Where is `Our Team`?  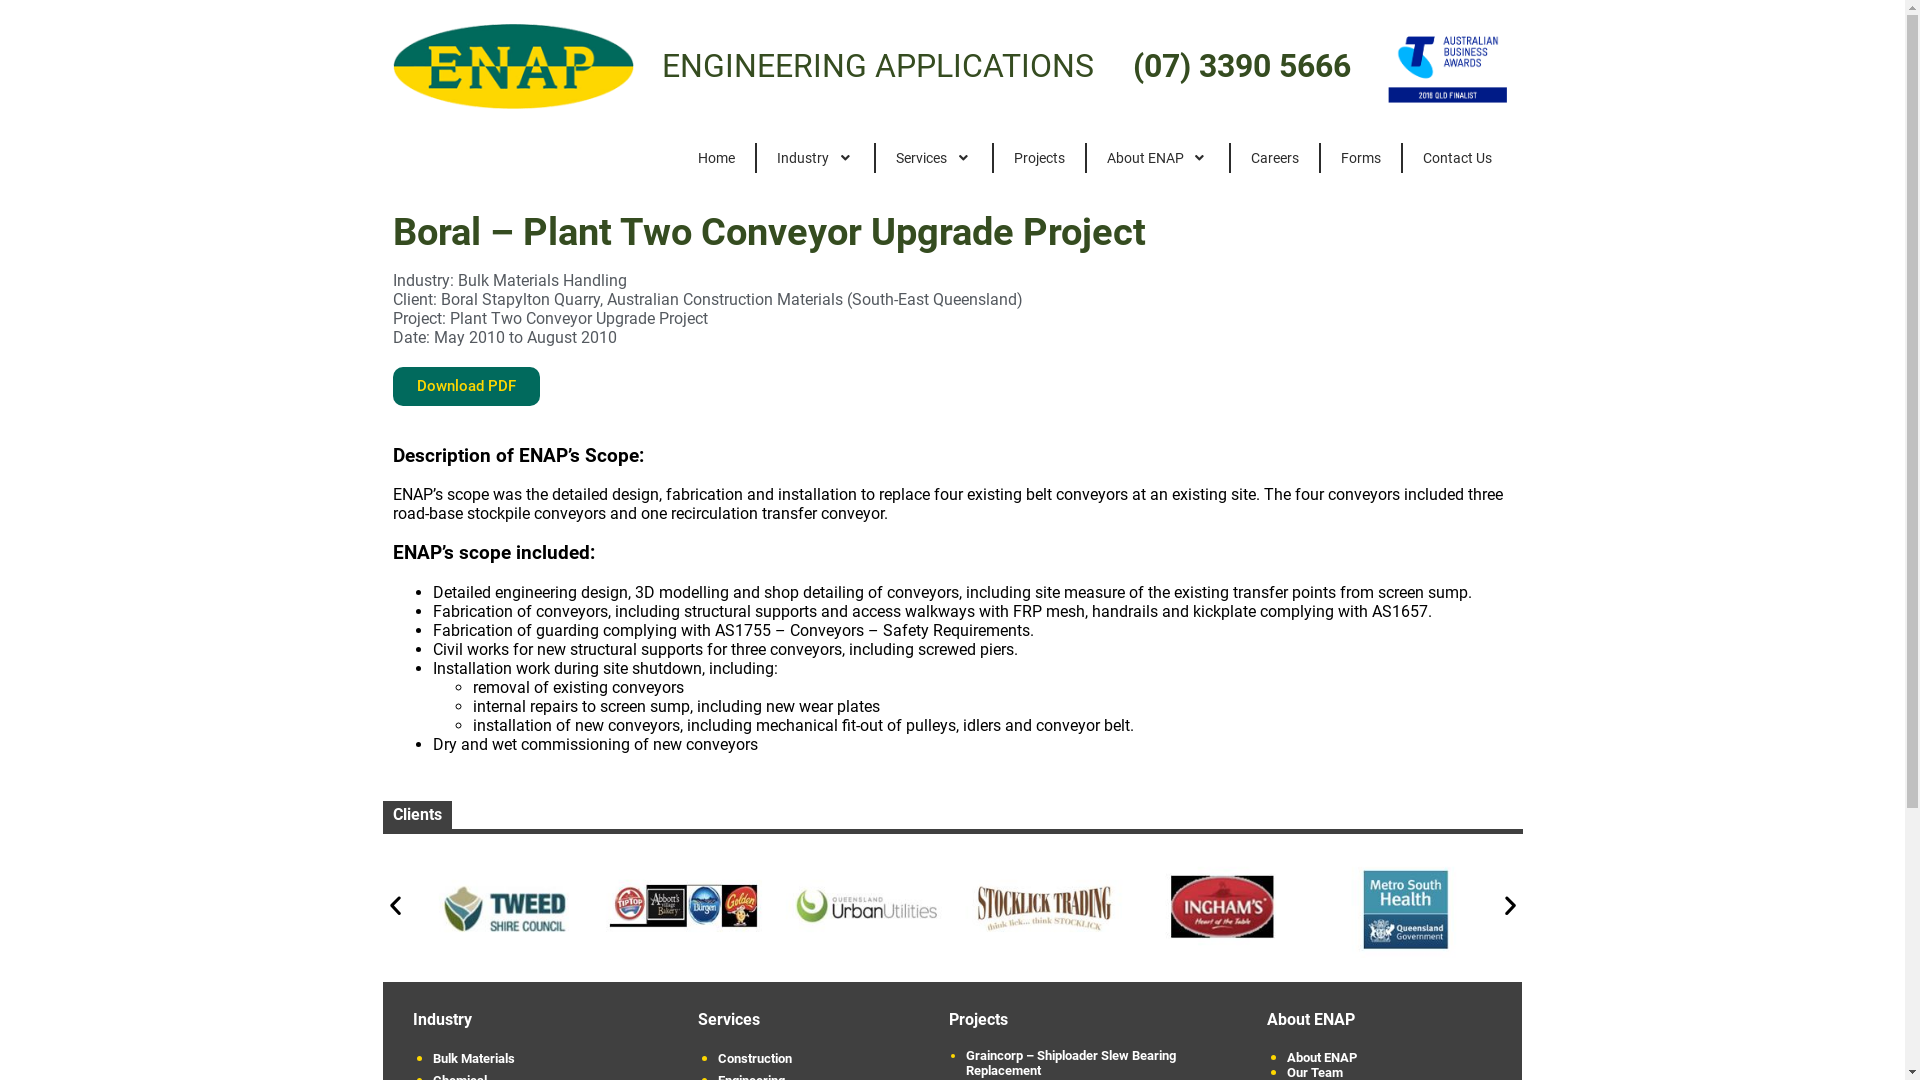
Our Team is located at coordinates (1390, 1073).